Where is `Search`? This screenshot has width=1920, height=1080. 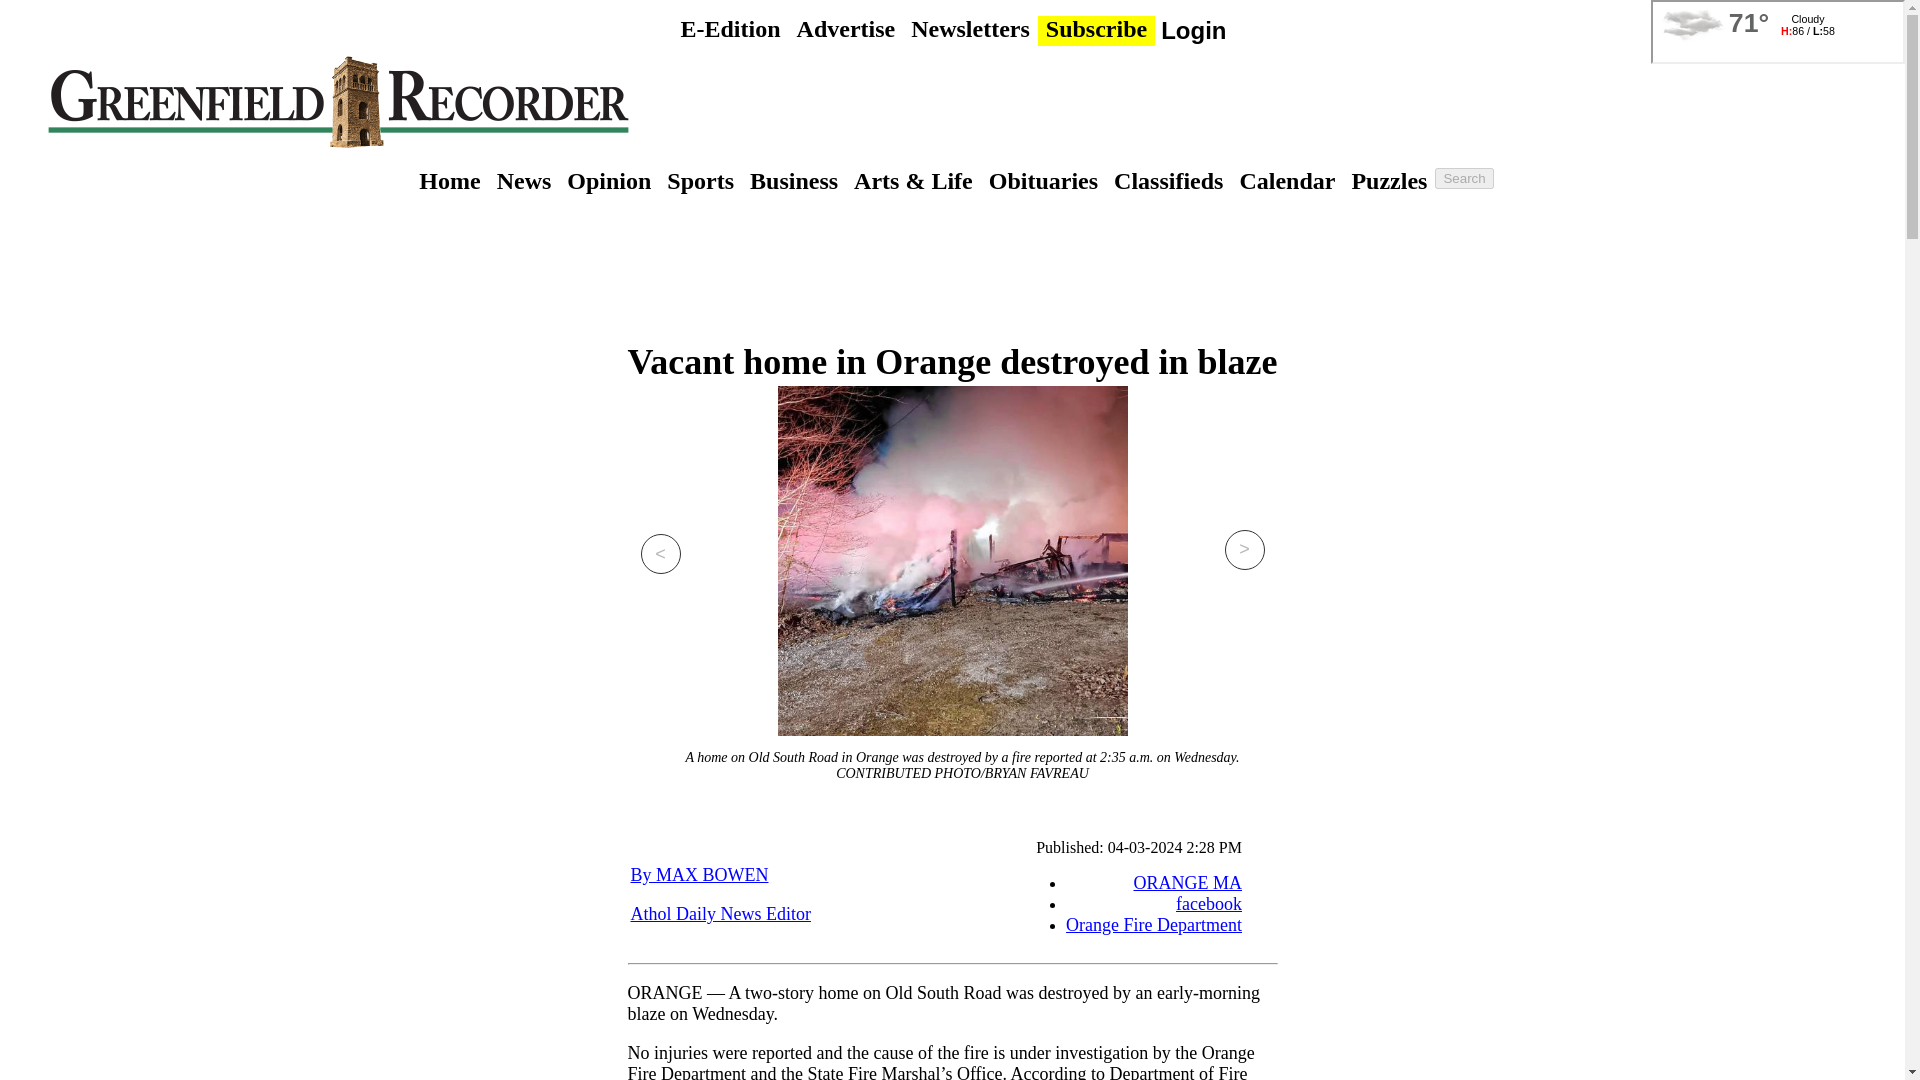
Search is located at coordinates (1464, 178).